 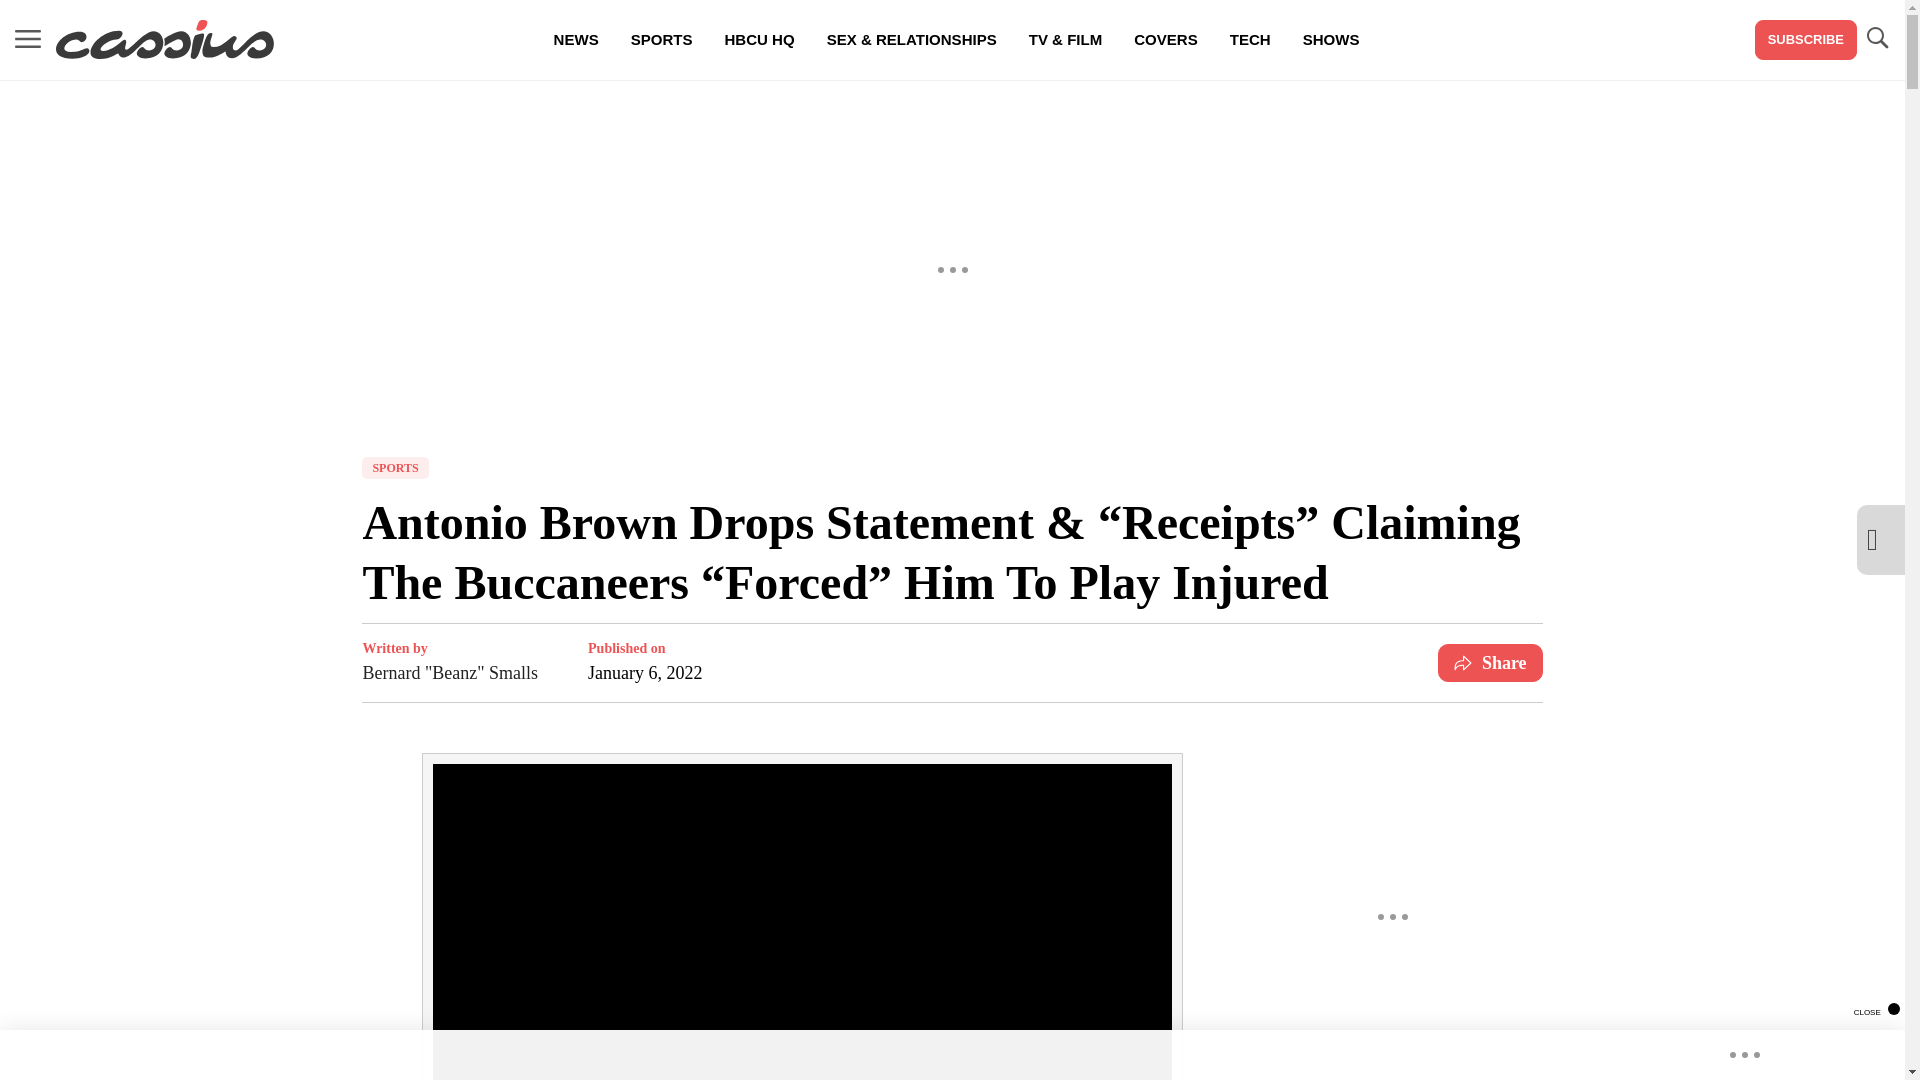 I want to click on TECH, so click(x=1250, y=40).